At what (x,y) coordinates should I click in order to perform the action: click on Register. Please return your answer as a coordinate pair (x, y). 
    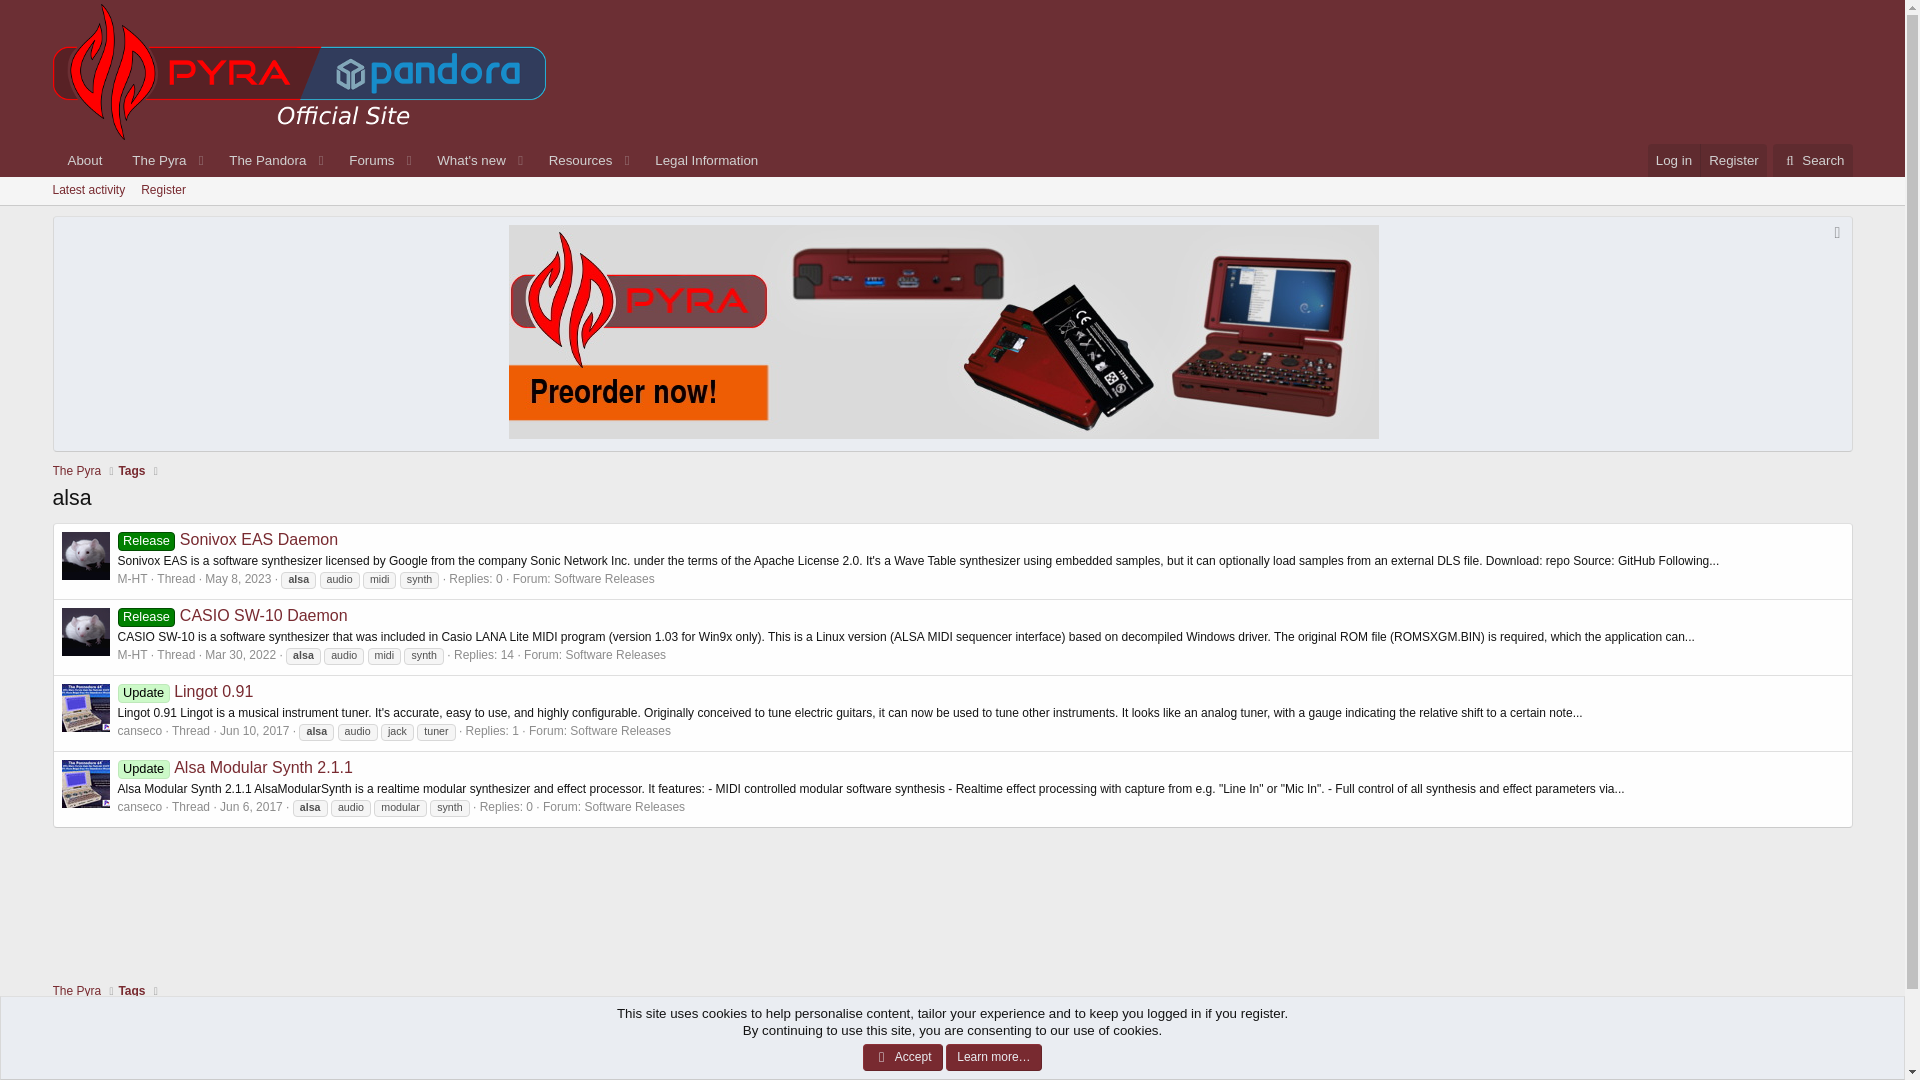
    Looking at the image, I should click on (162, 191).